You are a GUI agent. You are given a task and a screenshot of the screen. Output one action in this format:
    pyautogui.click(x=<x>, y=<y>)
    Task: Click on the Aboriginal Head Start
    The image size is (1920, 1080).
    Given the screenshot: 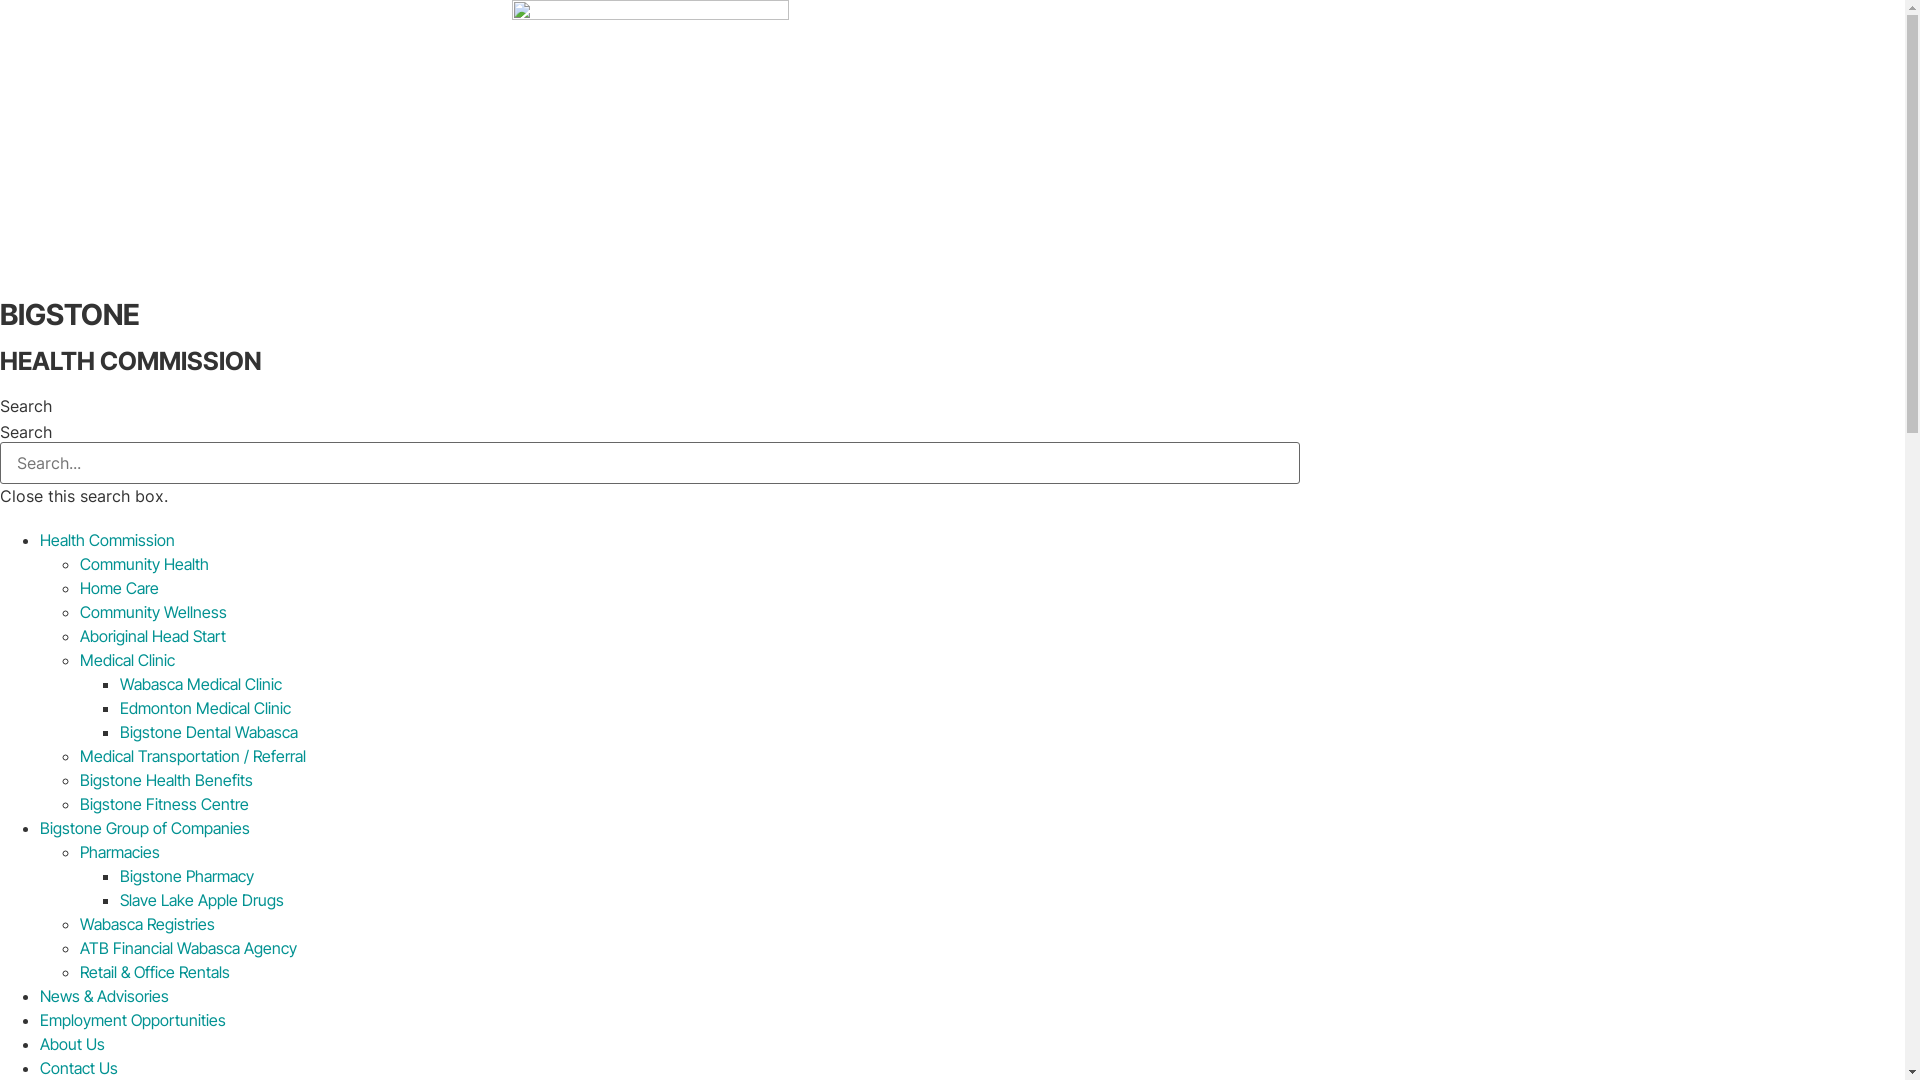 What is the action you would take?
    pyautogui.click(x=153, y=636)
    